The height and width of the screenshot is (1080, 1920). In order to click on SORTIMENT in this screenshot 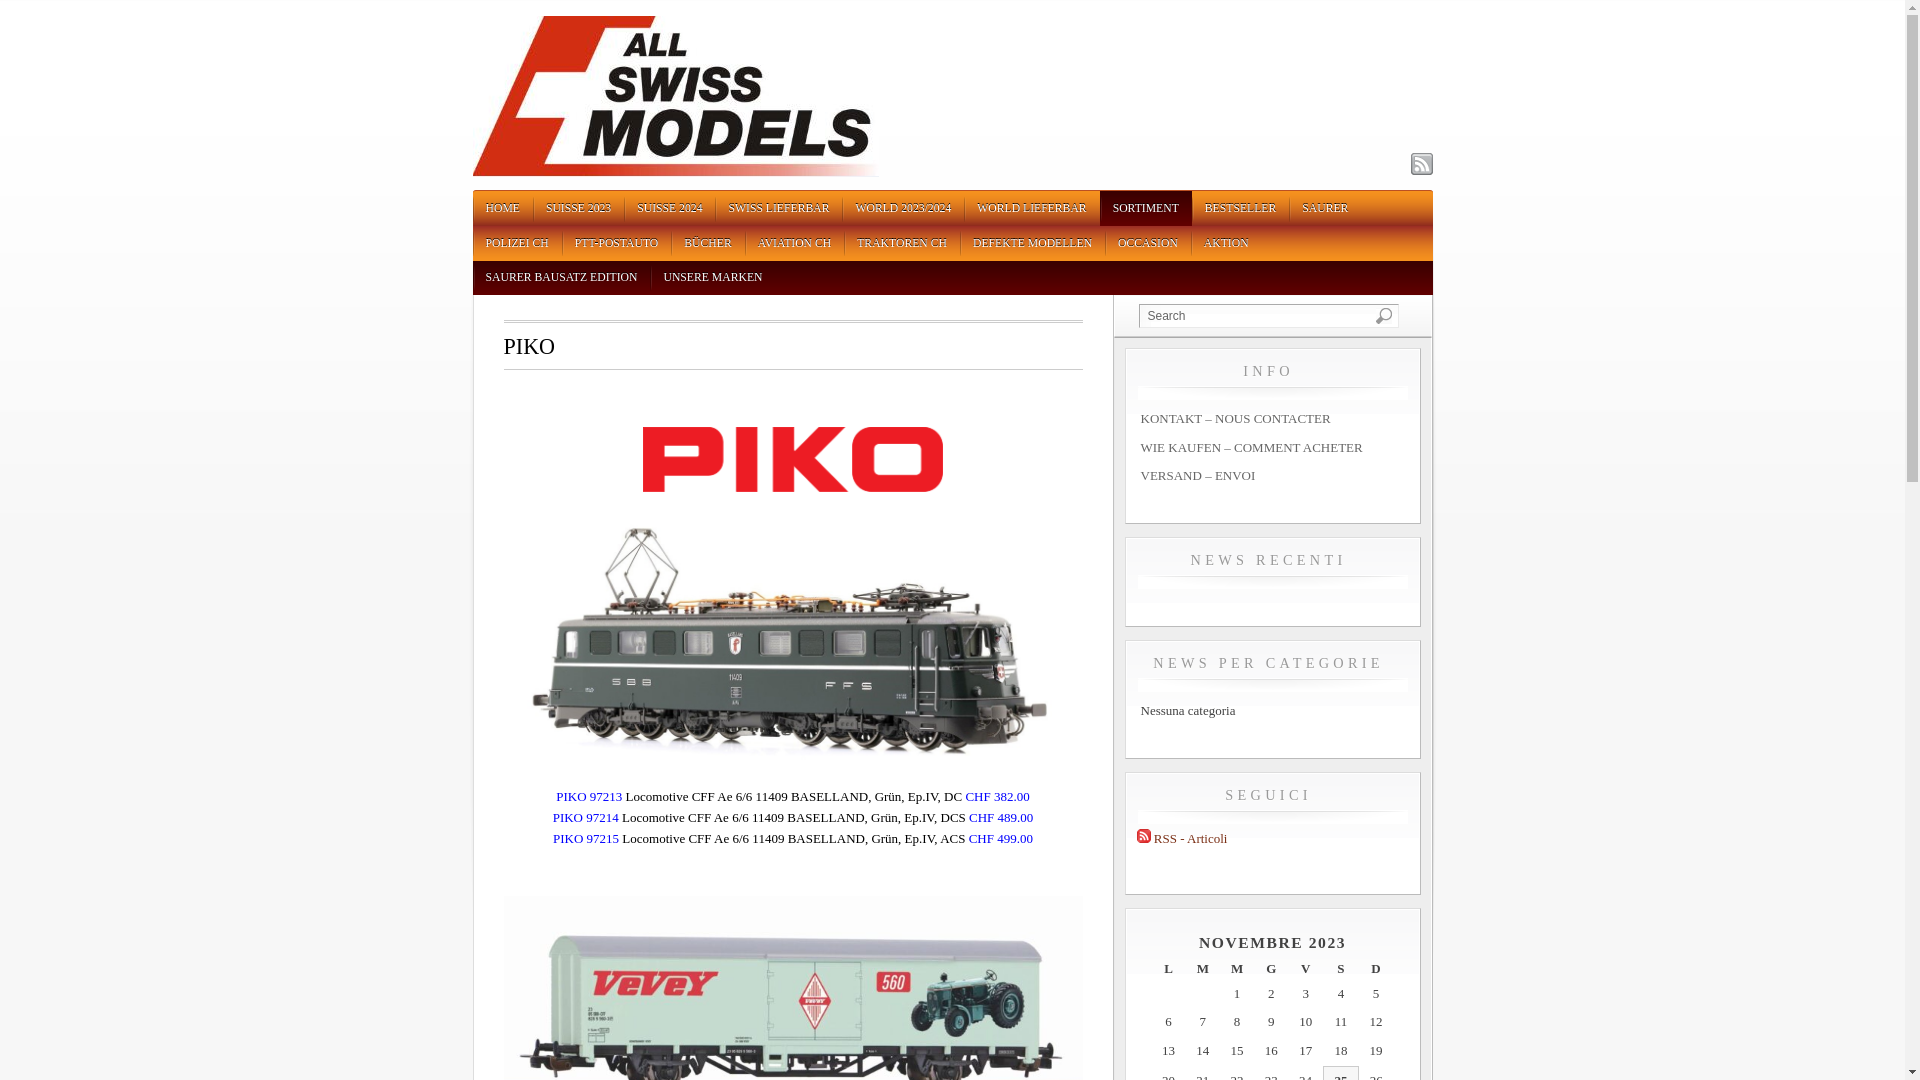, I will do `click(1146, 208)`.